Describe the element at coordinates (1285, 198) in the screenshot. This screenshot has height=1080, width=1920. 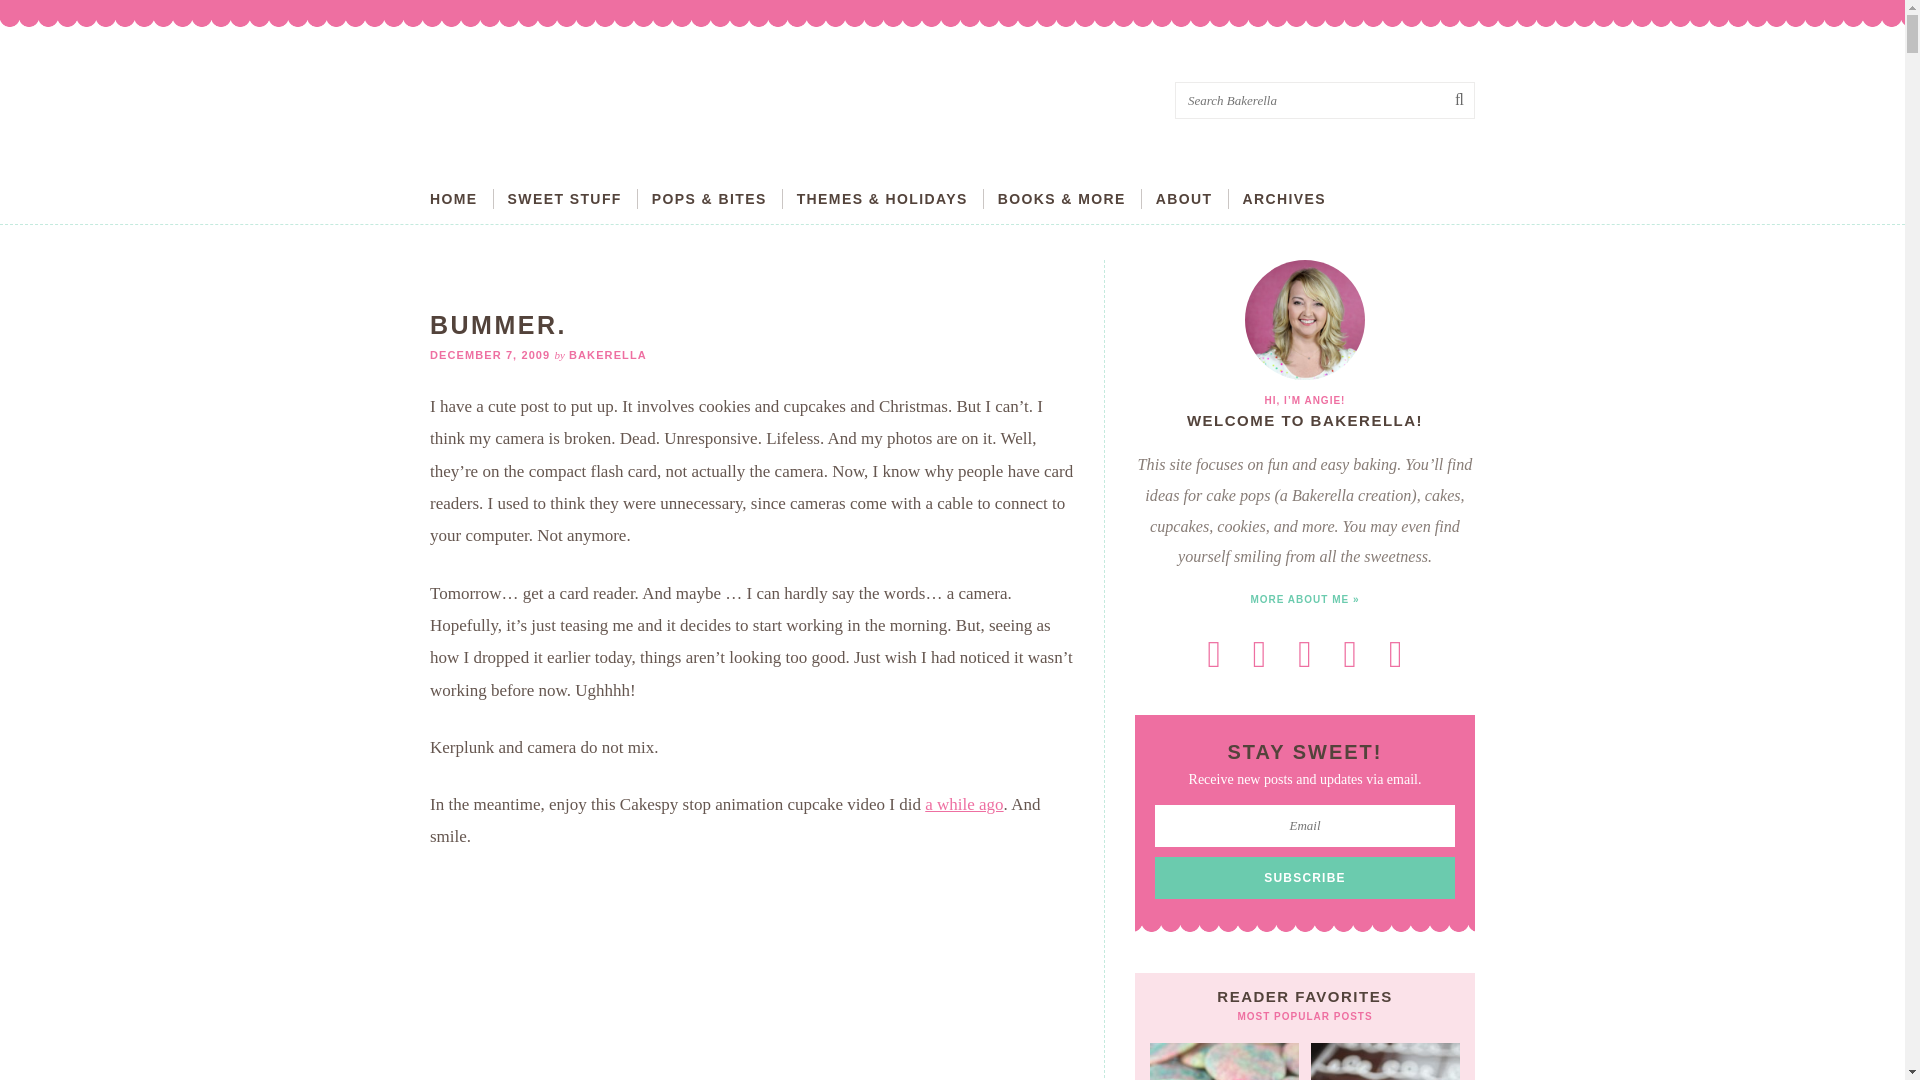
I see `ARCHIVES` at that location.